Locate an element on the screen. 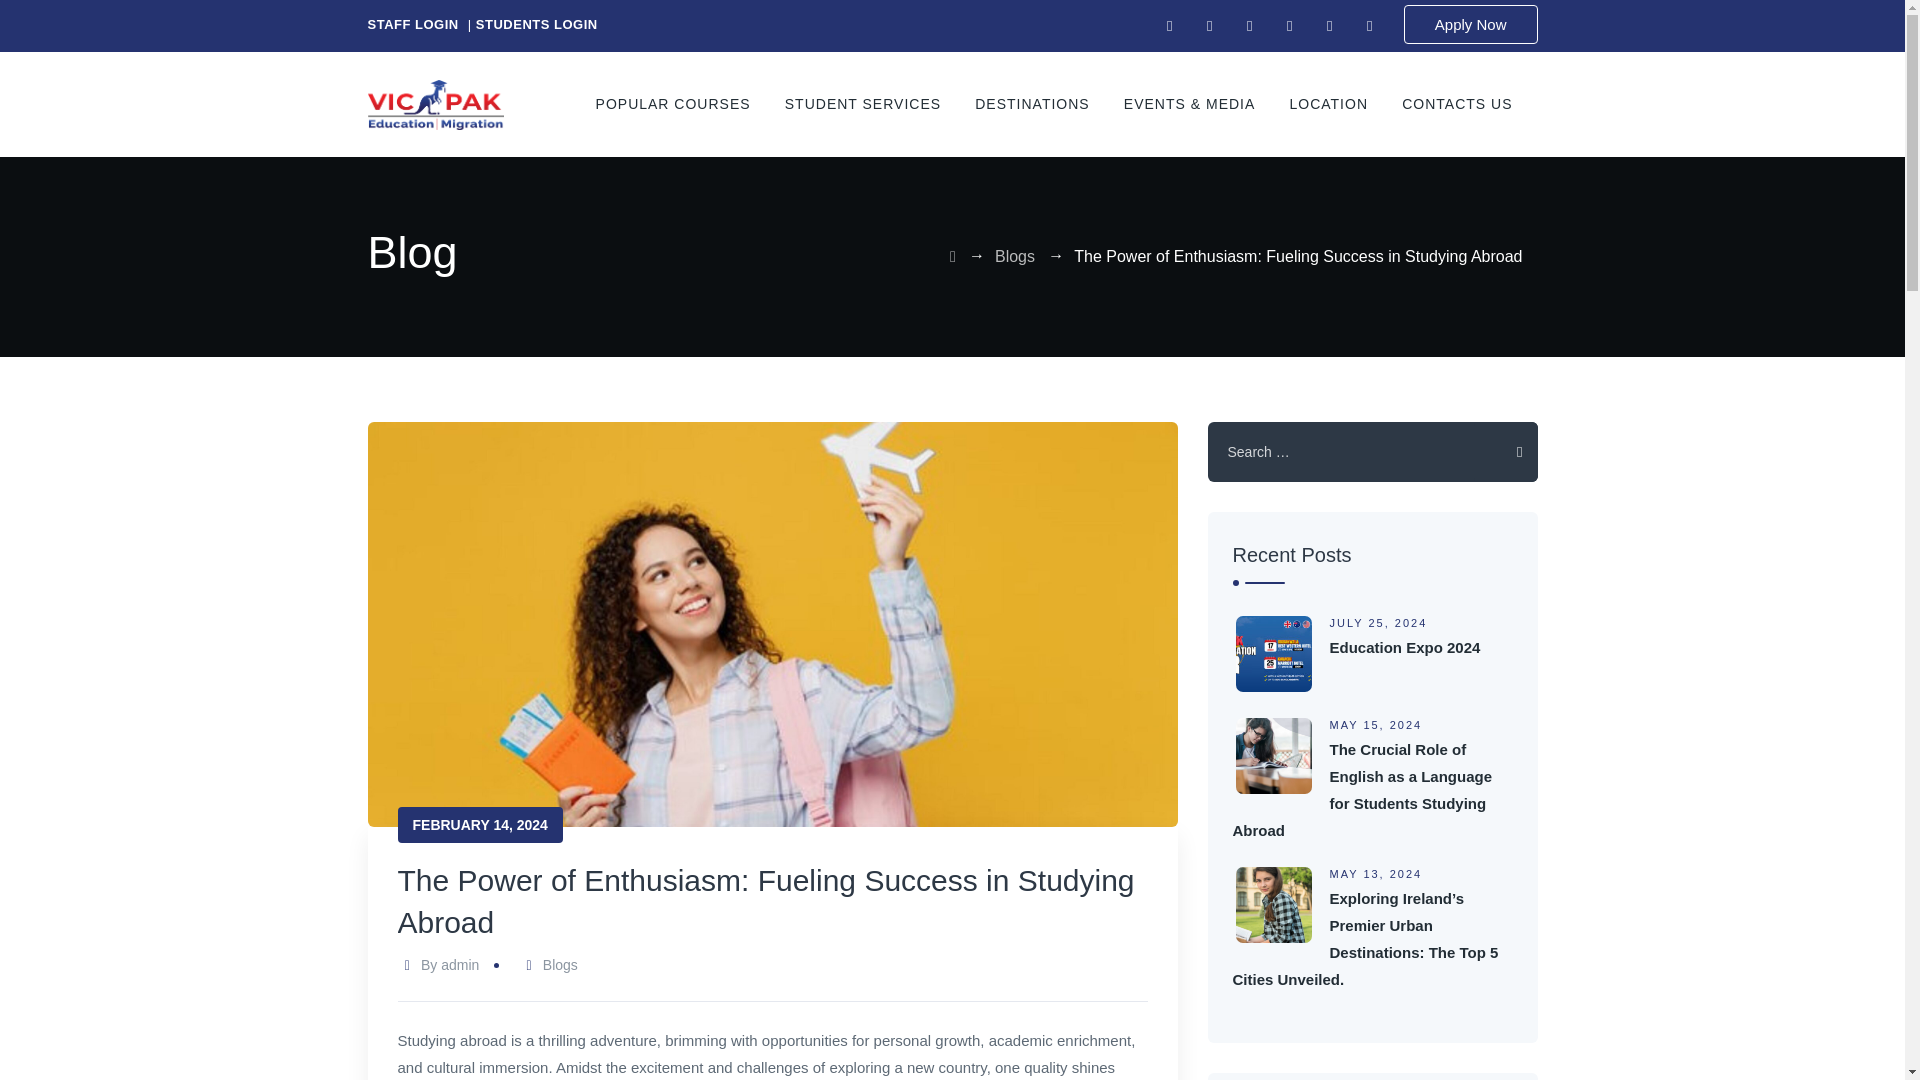 The image size is (1920, 1080). STUDENTS LOGIN is located at coordinates (536, 24).